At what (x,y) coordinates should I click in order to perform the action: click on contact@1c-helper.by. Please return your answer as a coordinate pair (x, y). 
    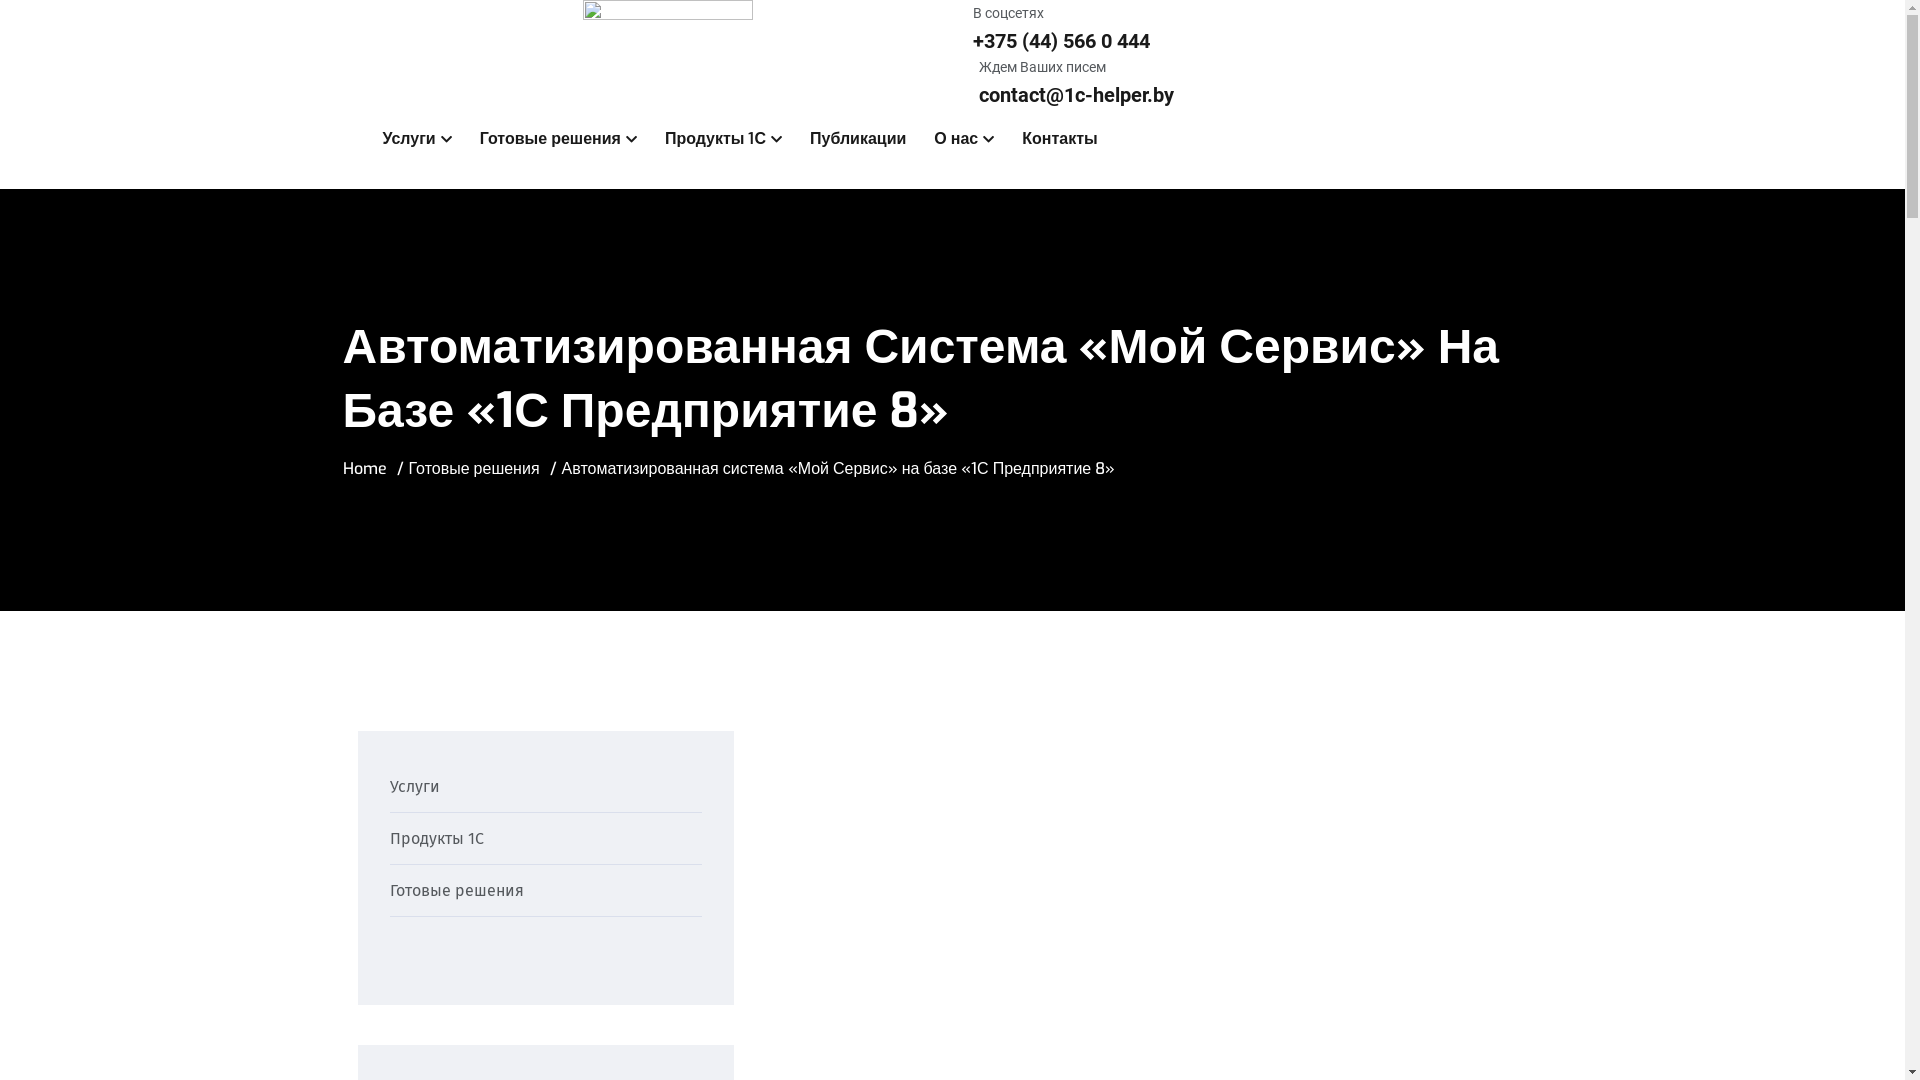
    Looking at the image, I should click on (1076, 95).